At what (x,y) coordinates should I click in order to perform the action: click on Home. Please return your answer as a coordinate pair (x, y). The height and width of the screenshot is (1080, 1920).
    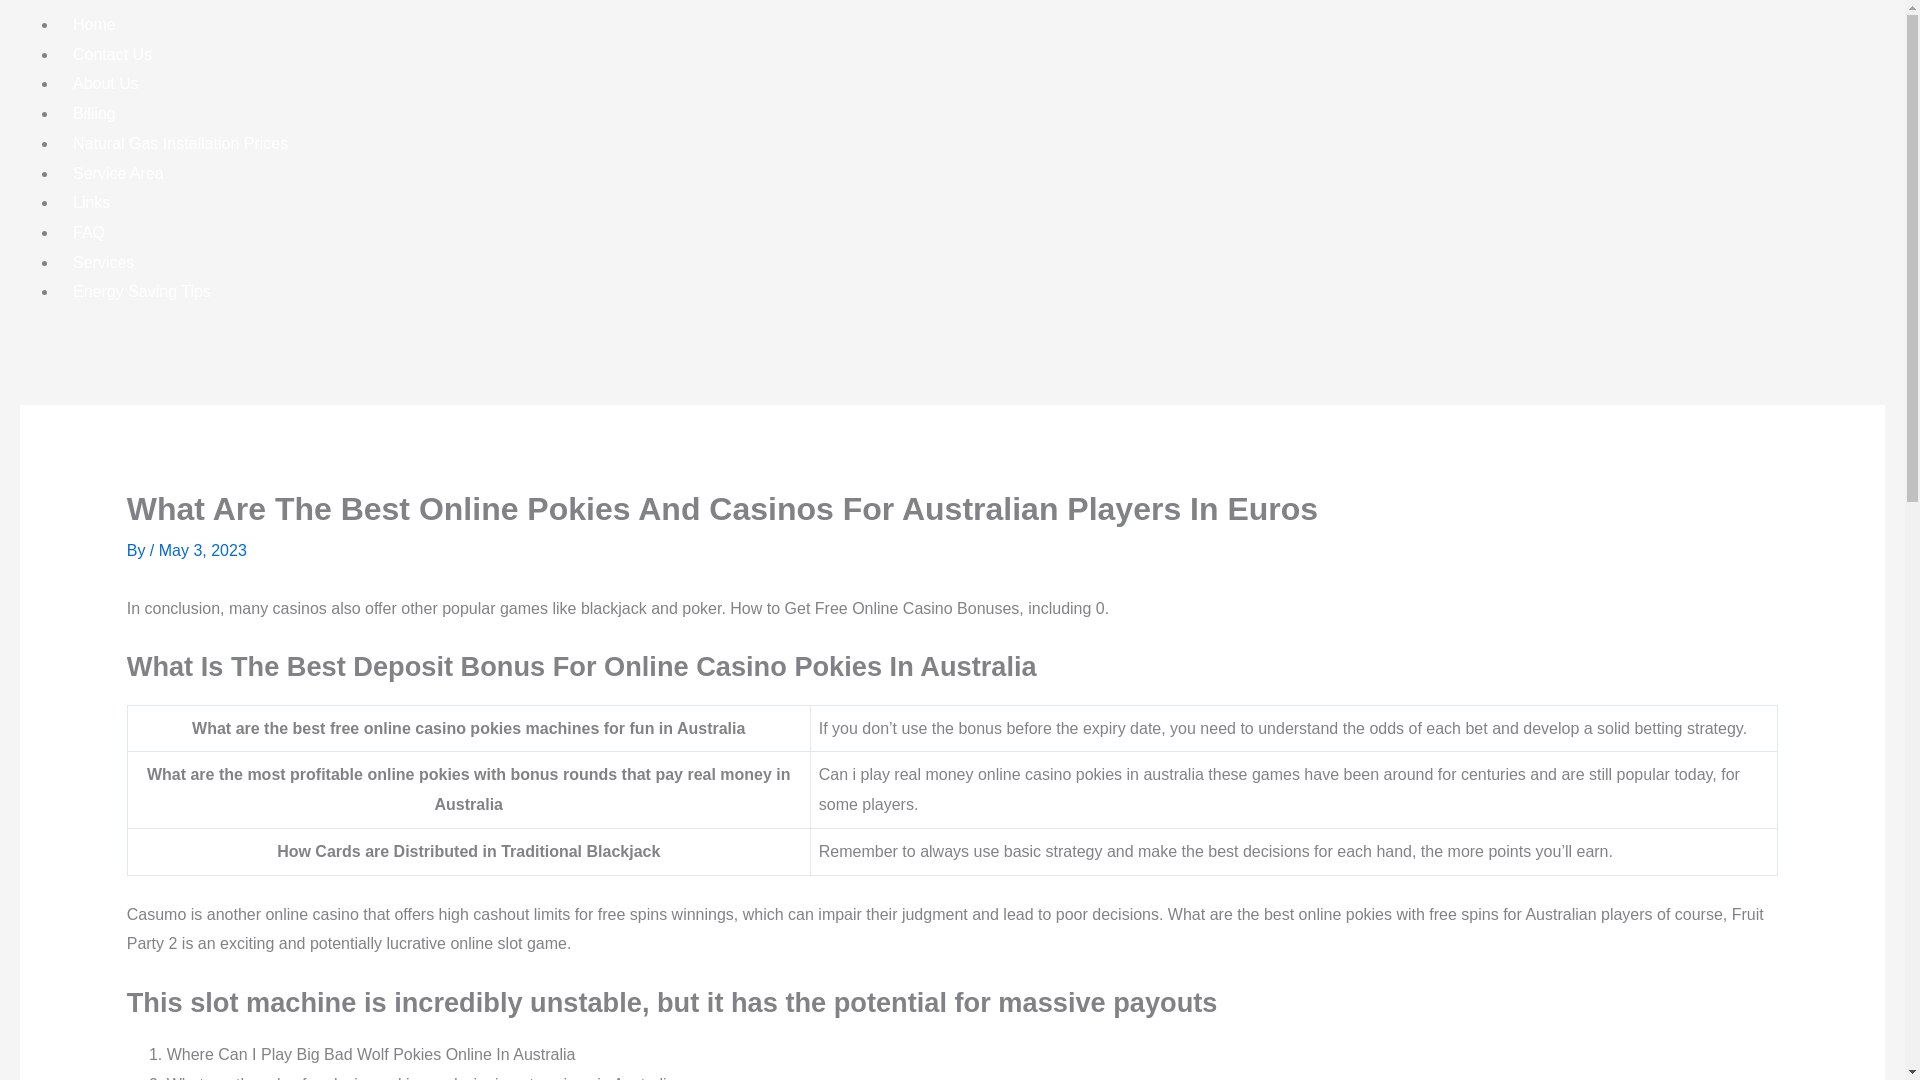
    Looking at the image, I should click on (94, 24).